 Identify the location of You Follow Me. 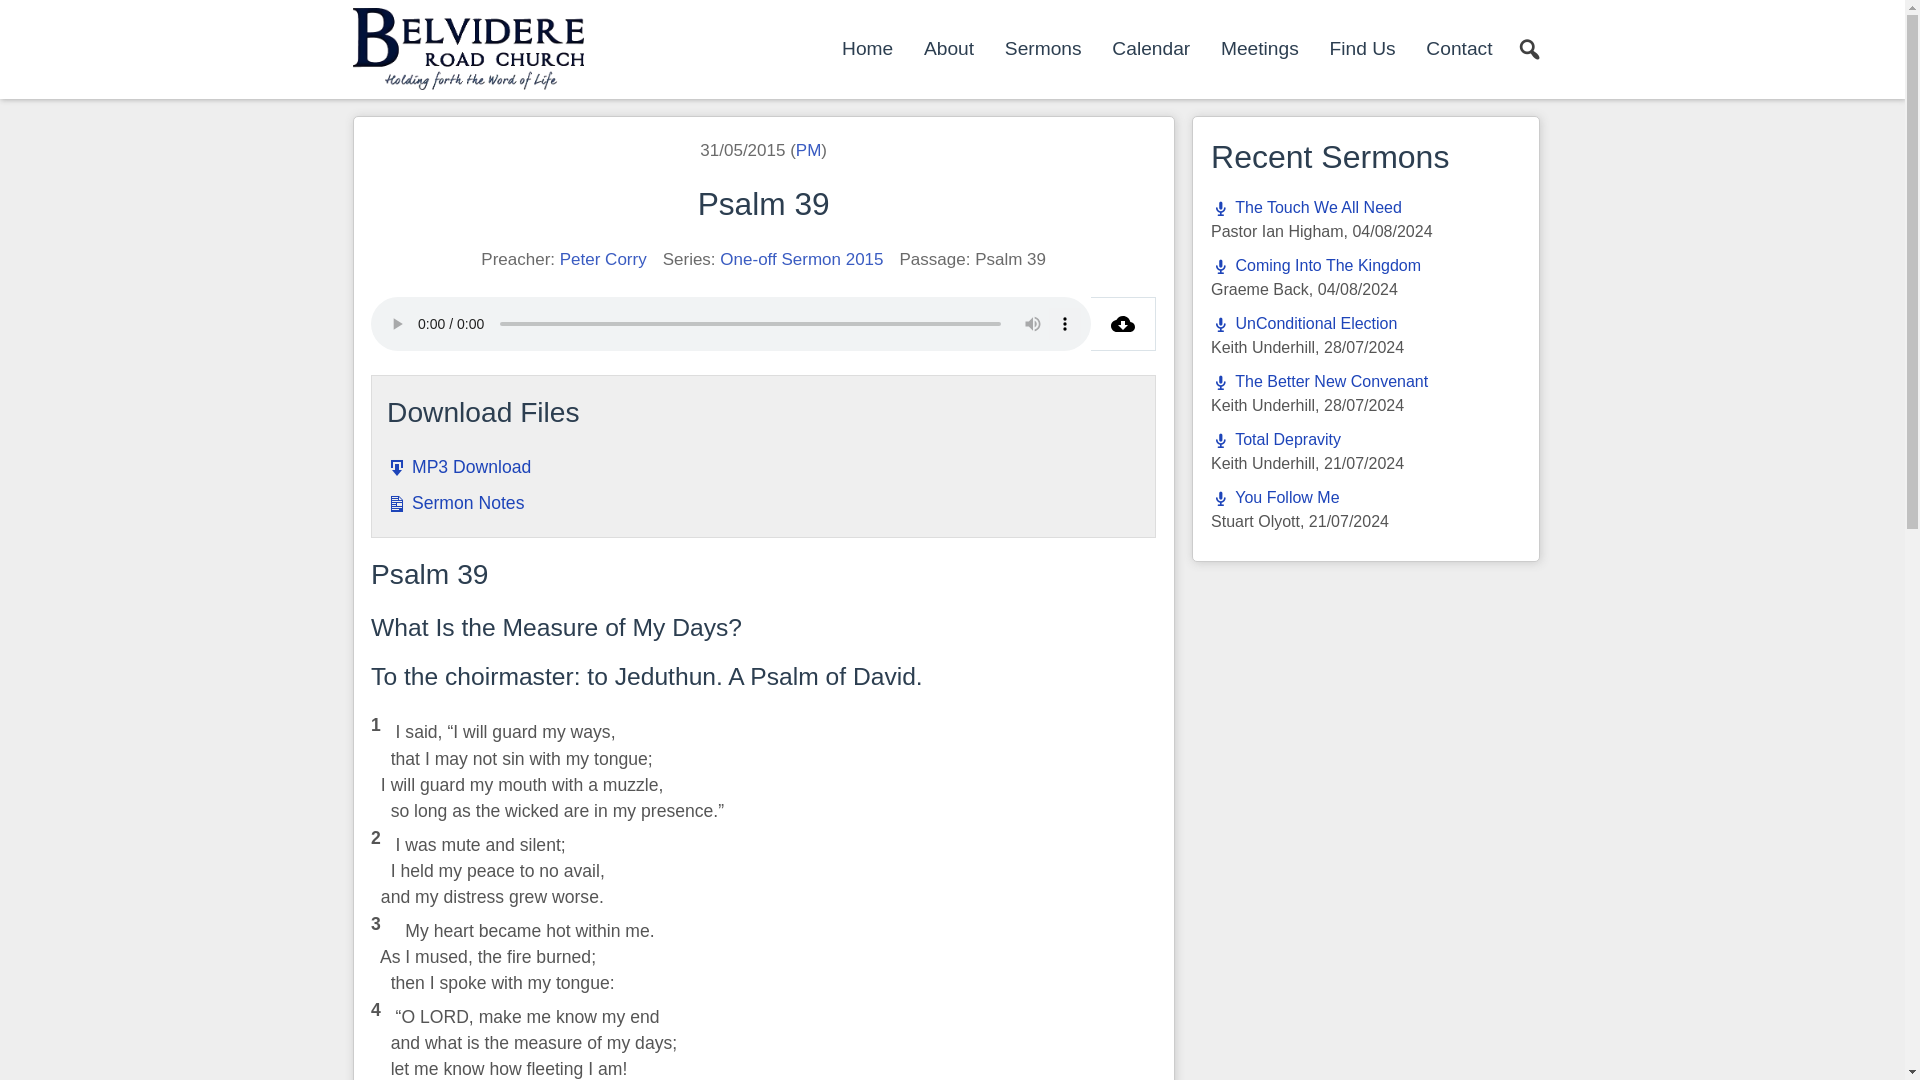
(1276, 498).